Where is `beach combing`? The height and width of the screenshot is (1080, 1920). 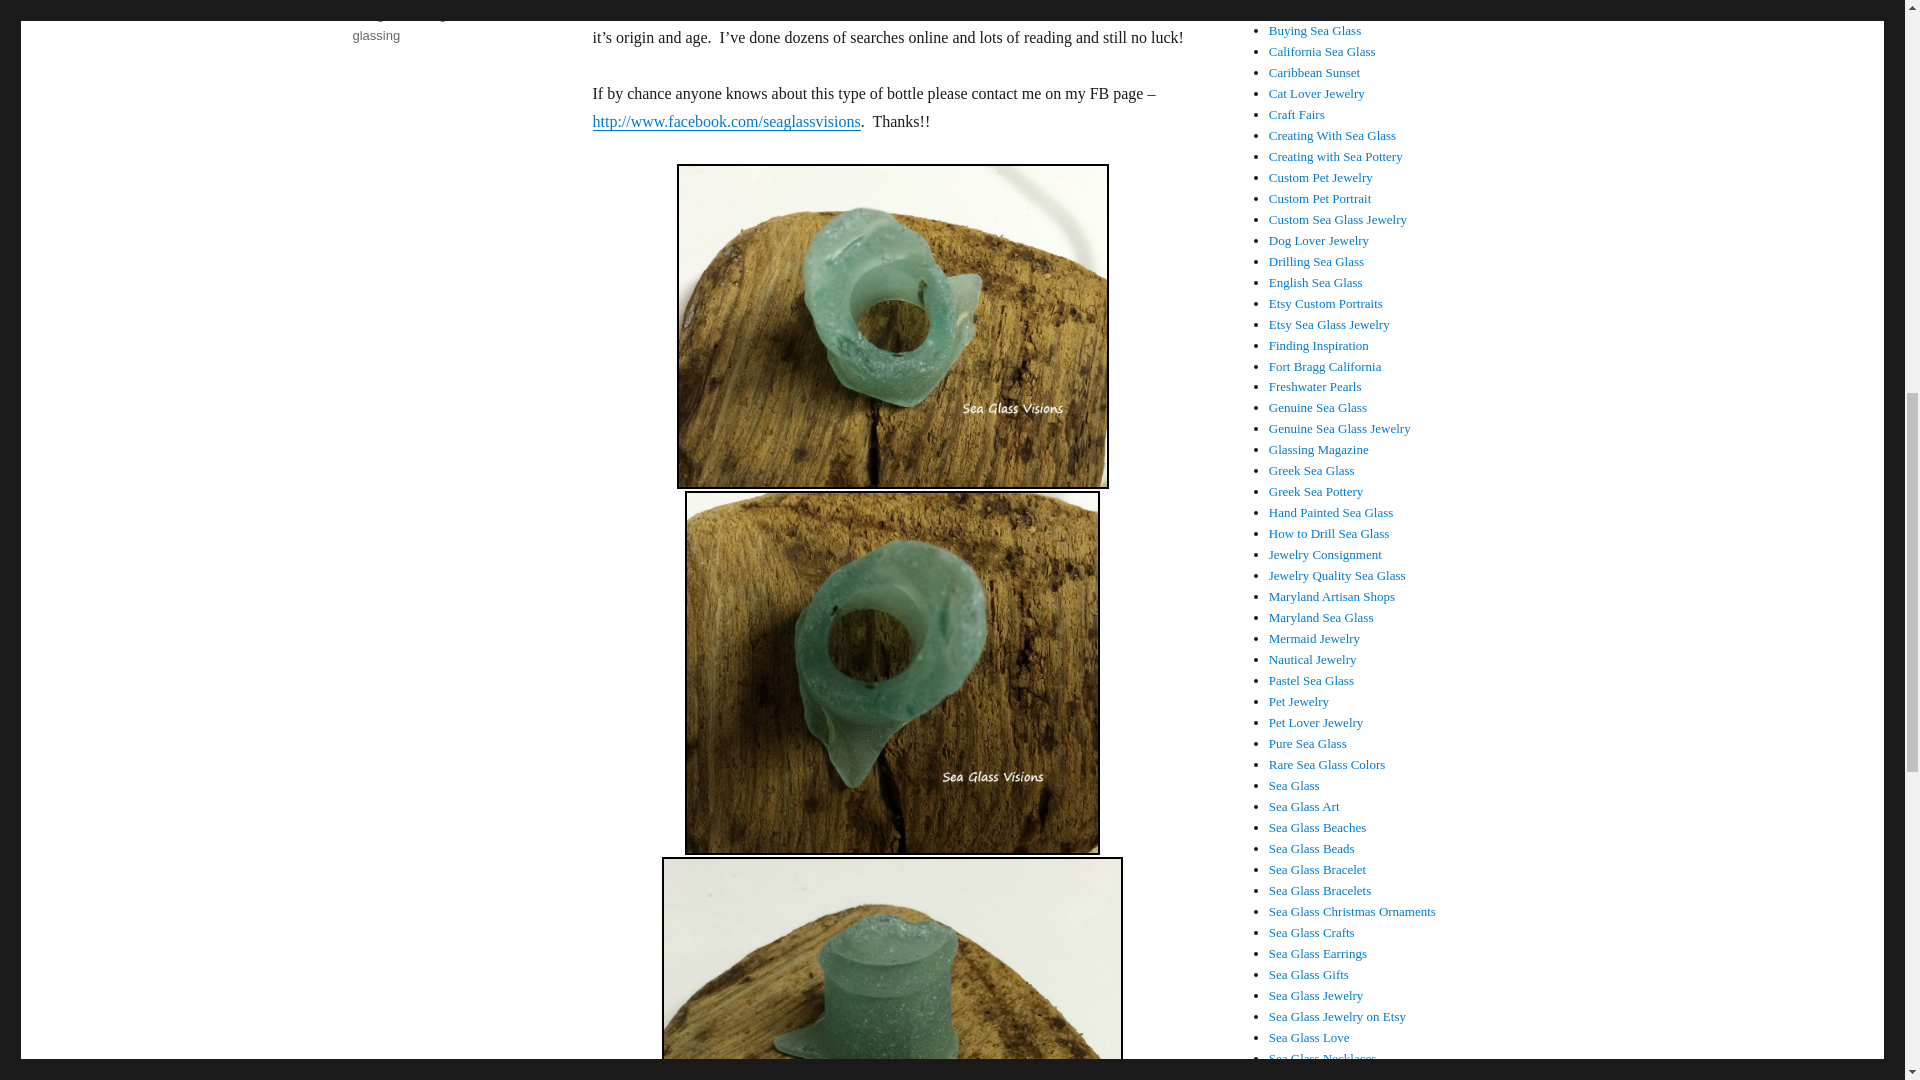 beach combing is located at coordinates (482, 0).